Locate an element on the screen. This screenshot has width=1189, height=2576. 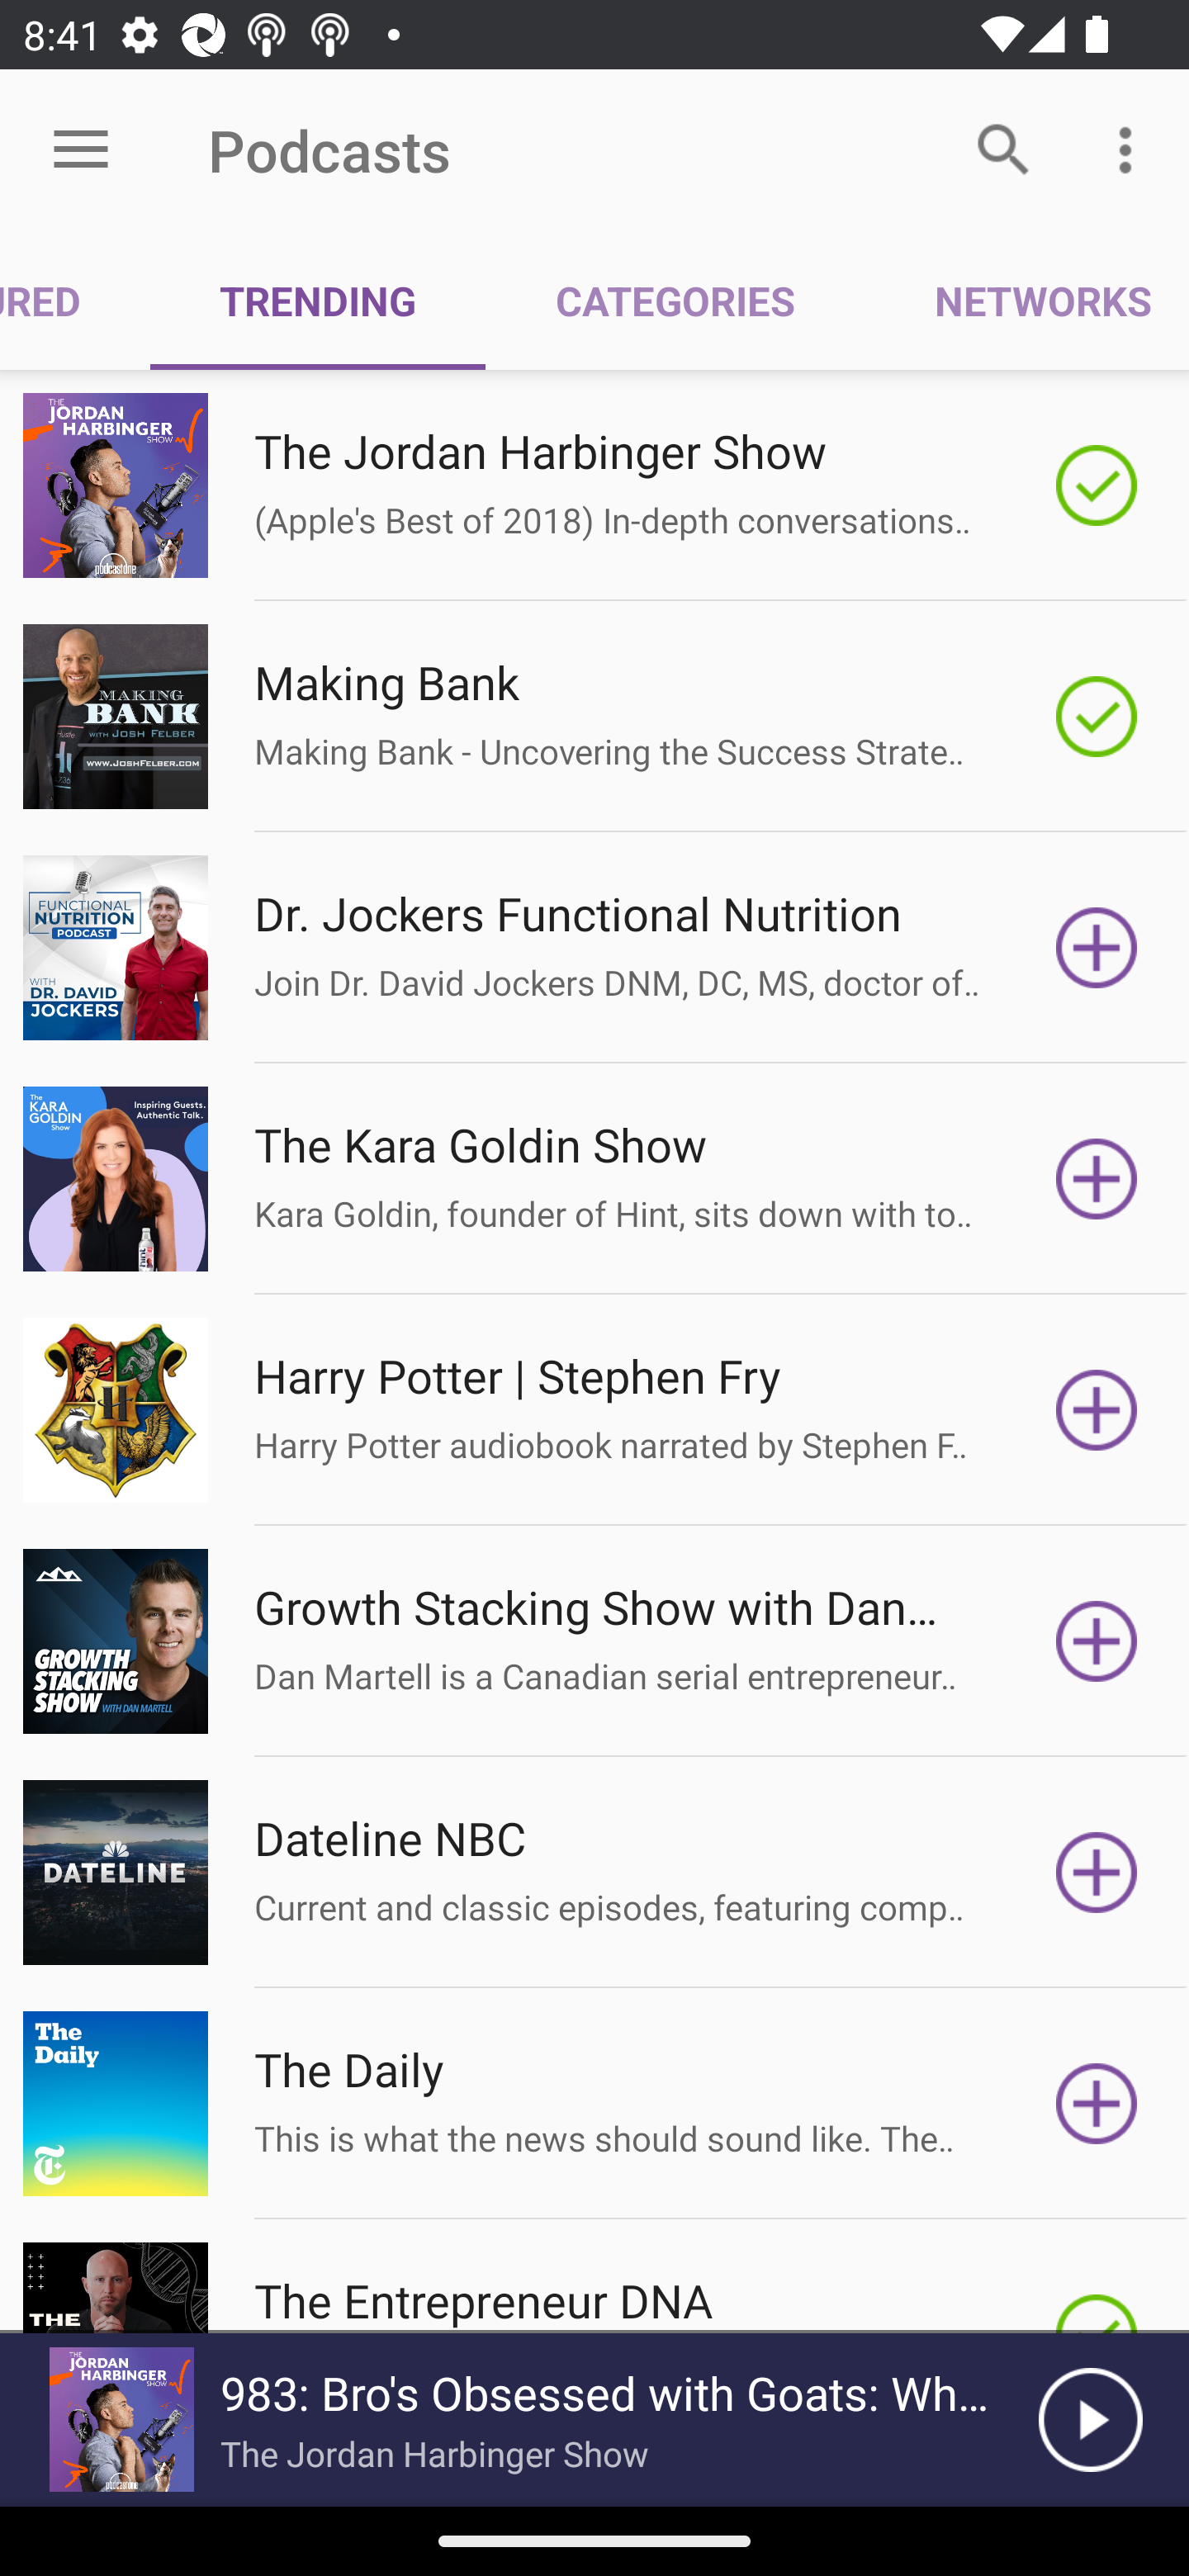
Subscribe is located at coordinates (1097, 1179).